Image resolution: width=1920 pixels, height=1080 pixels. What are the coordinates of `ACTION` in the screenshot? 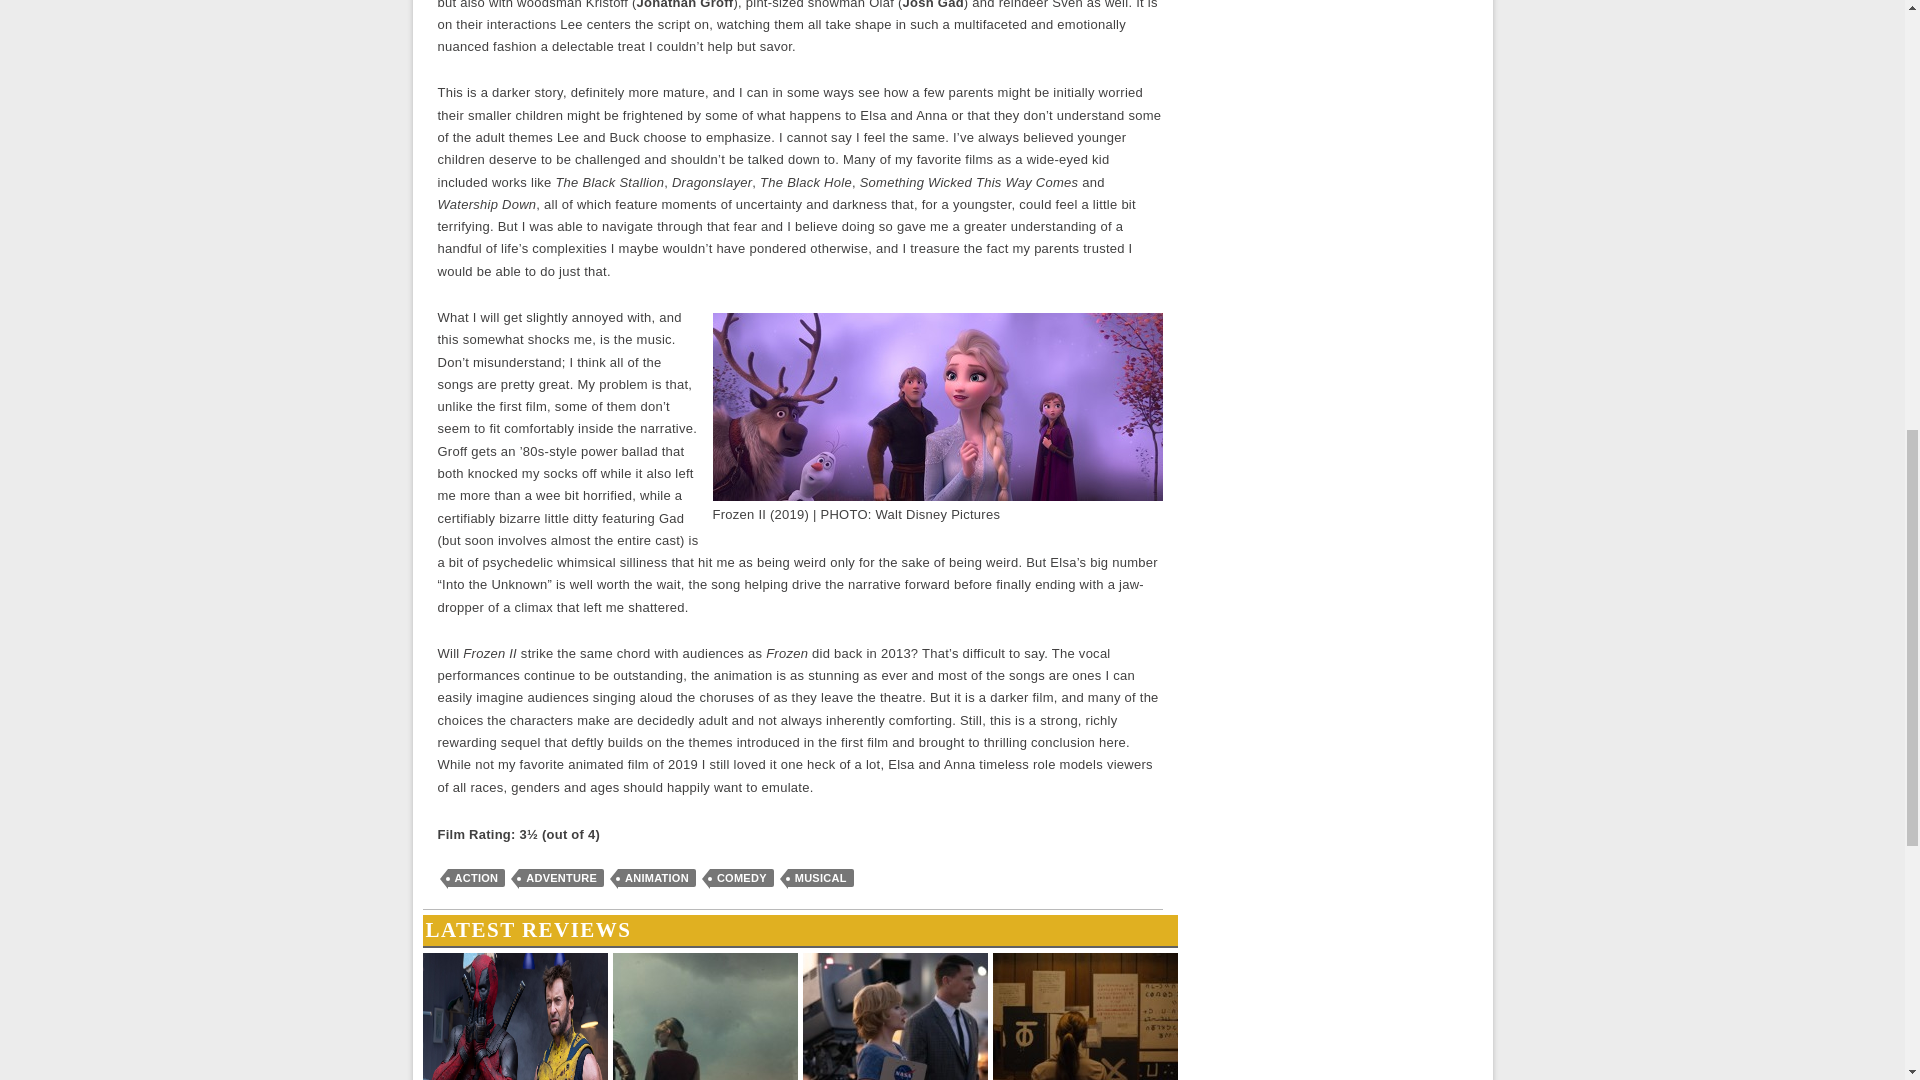 It's located at (476, 878).